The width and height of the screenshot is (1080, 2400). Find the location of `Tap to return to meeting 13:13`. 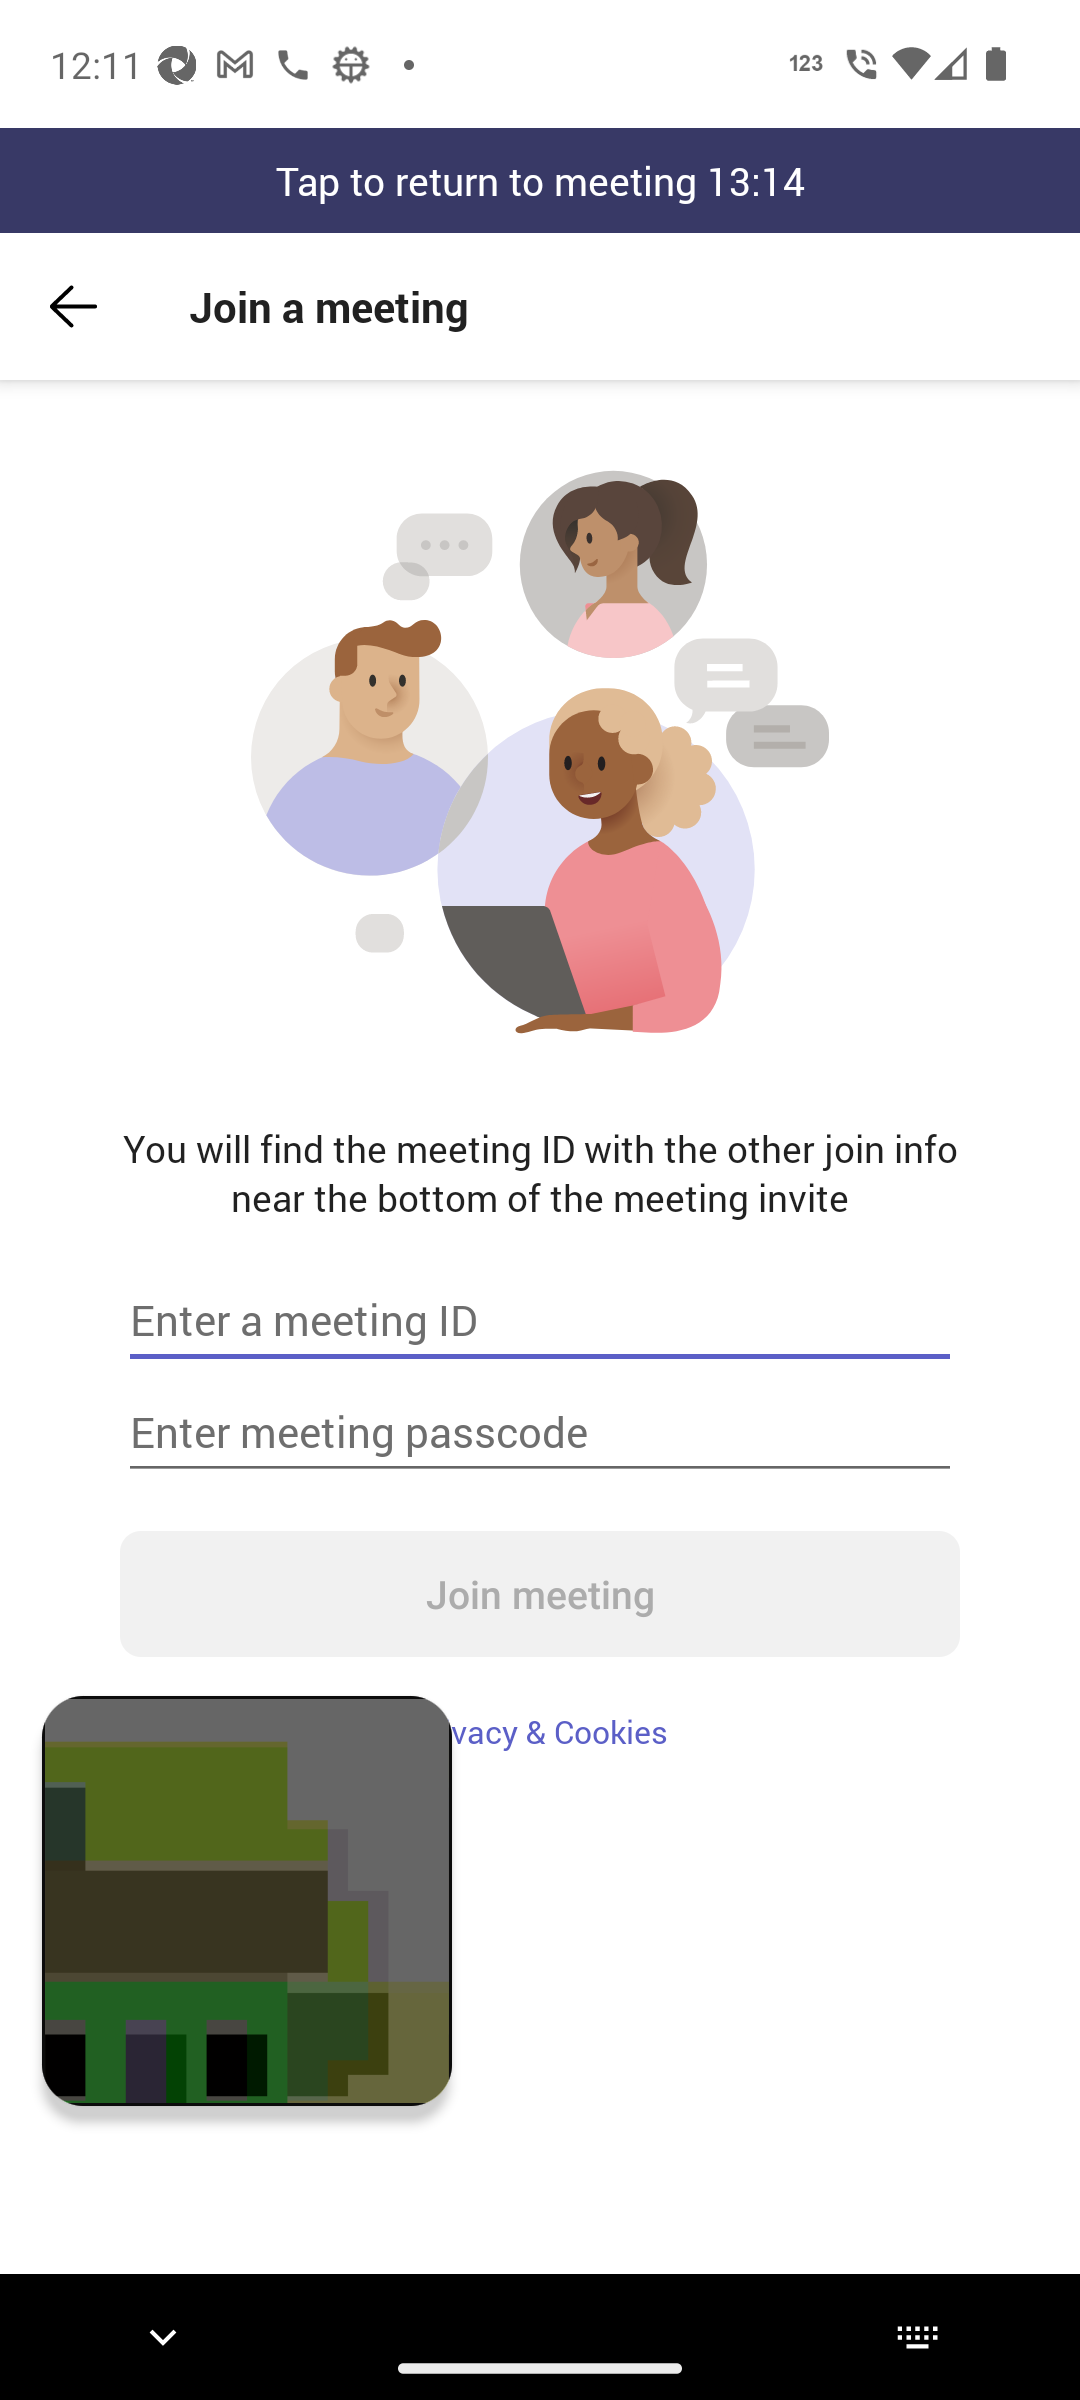

Tap to return to meeting 13:13 is located at coordinates (540, 180).